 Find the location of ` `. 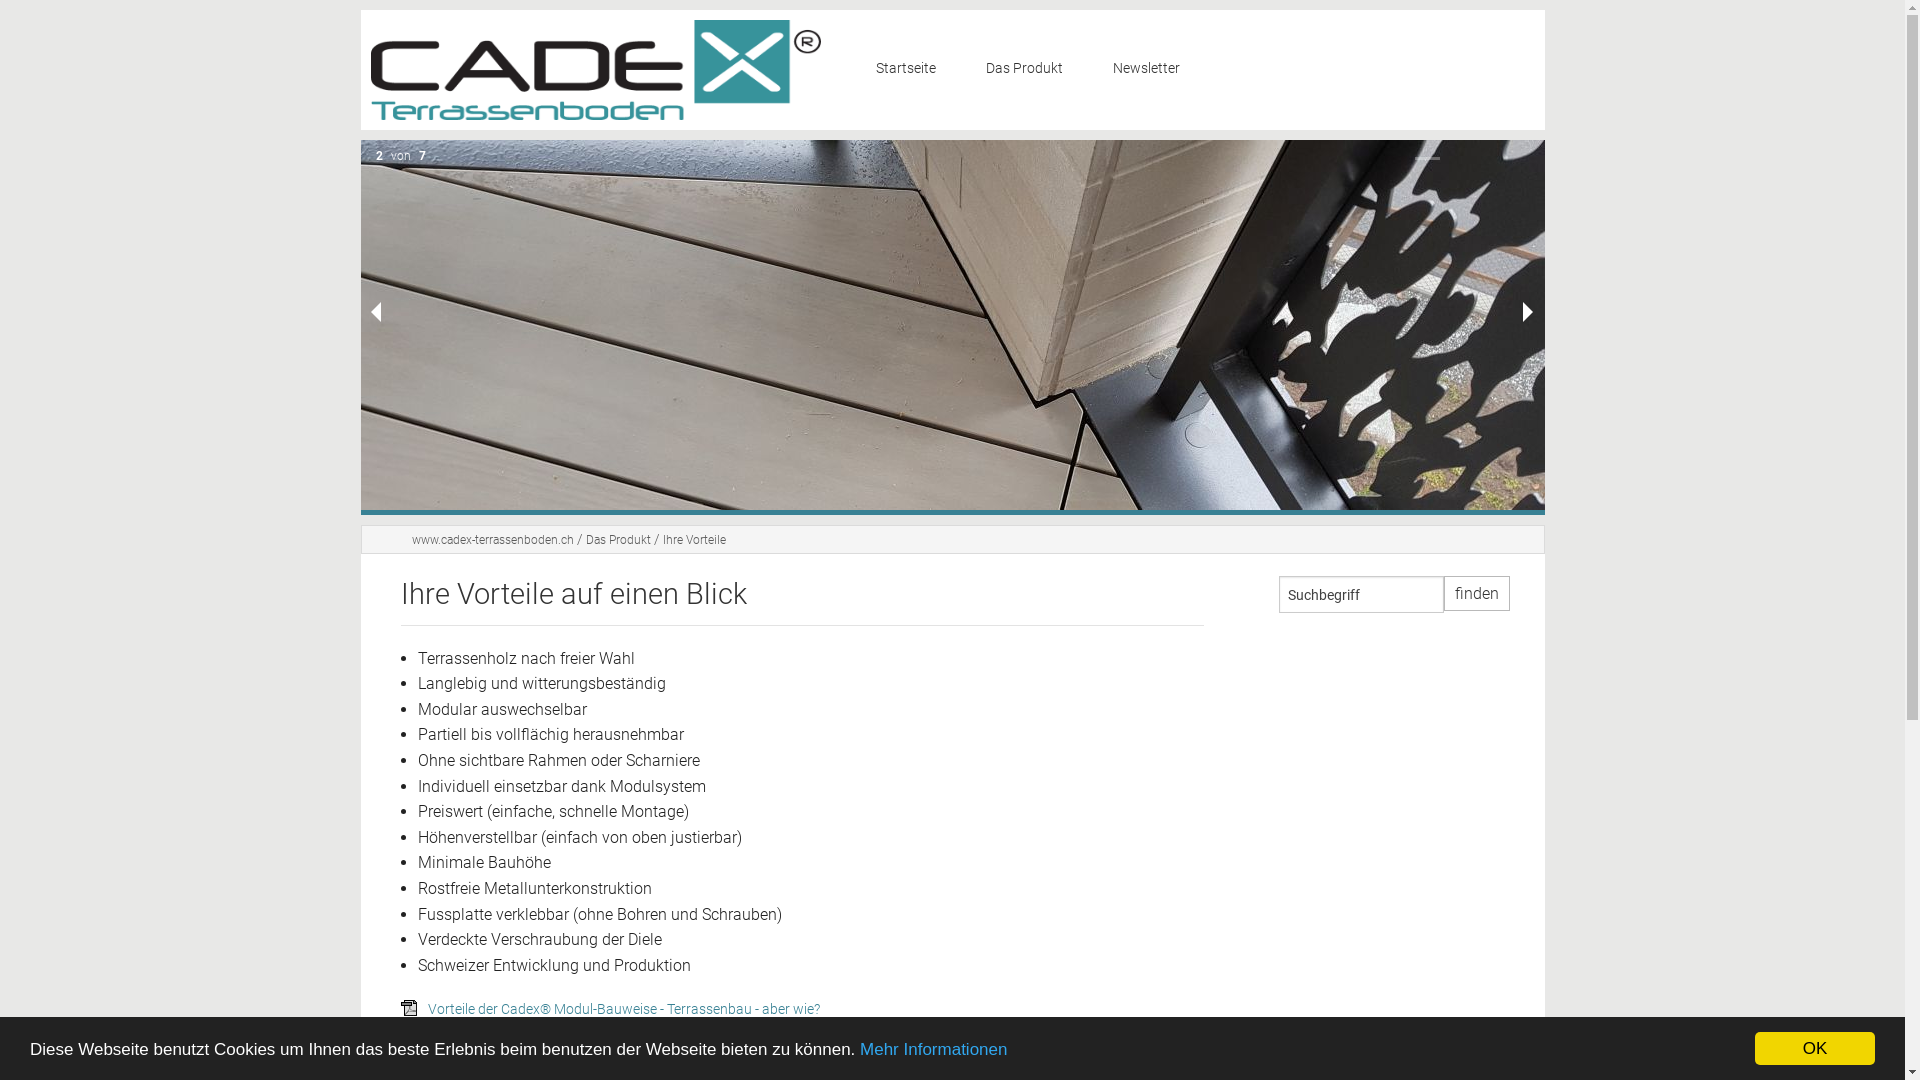

  is located at coordinates (412, 1010).